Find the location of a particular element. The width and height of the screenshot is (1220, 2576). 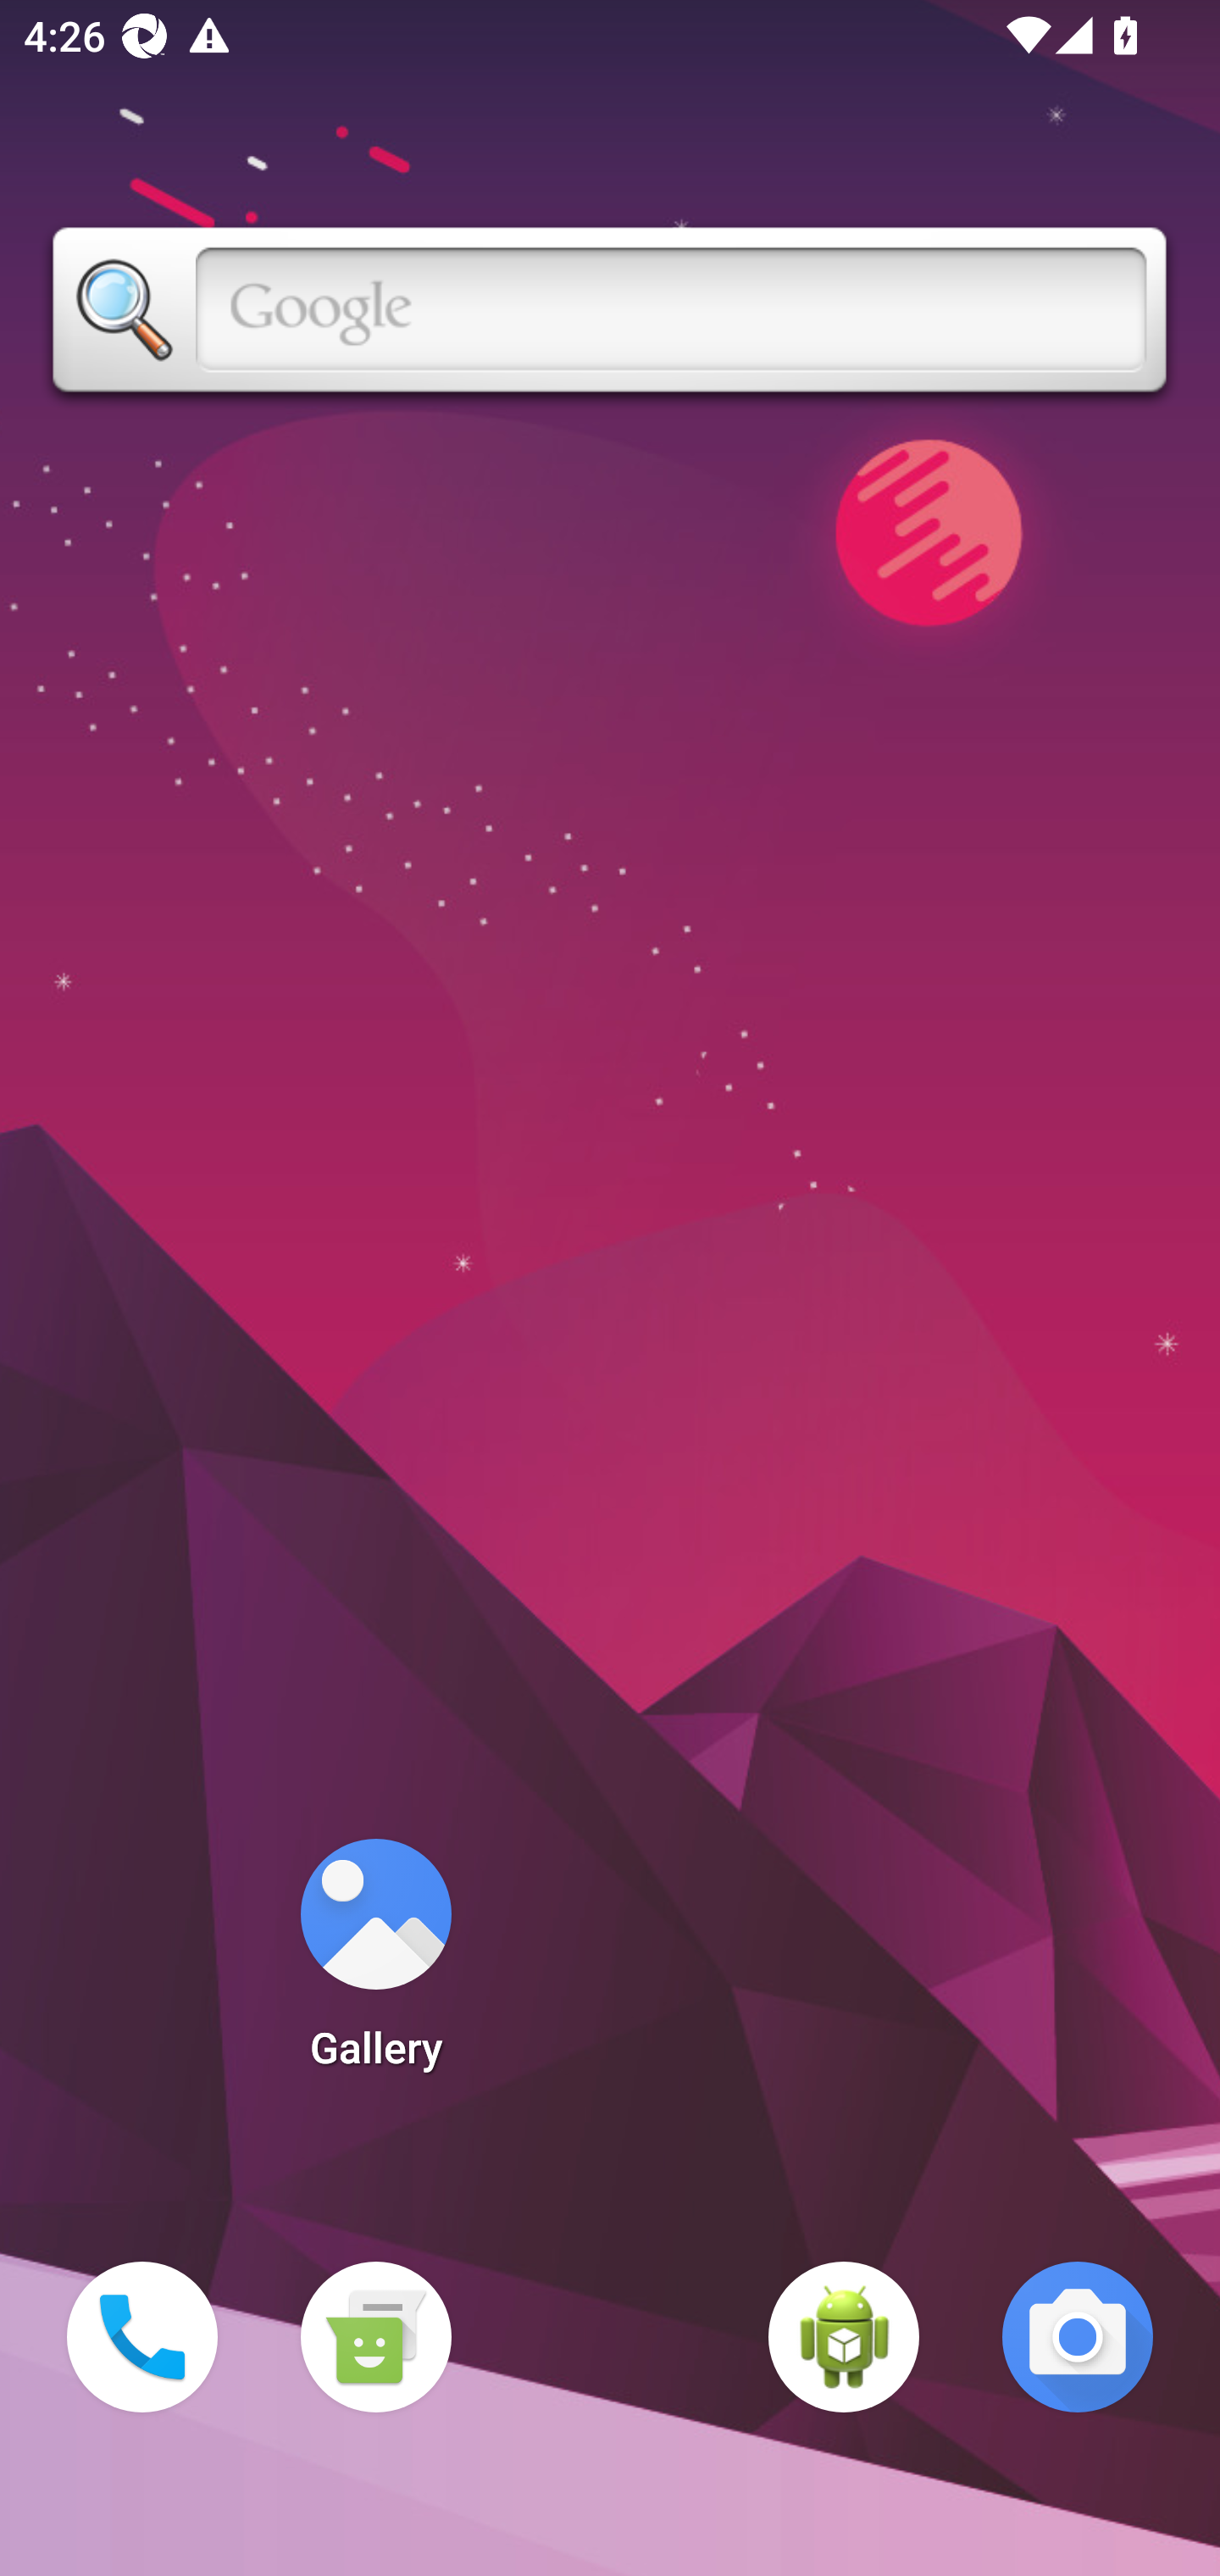

Phone is located at coordinates (142, 2337).